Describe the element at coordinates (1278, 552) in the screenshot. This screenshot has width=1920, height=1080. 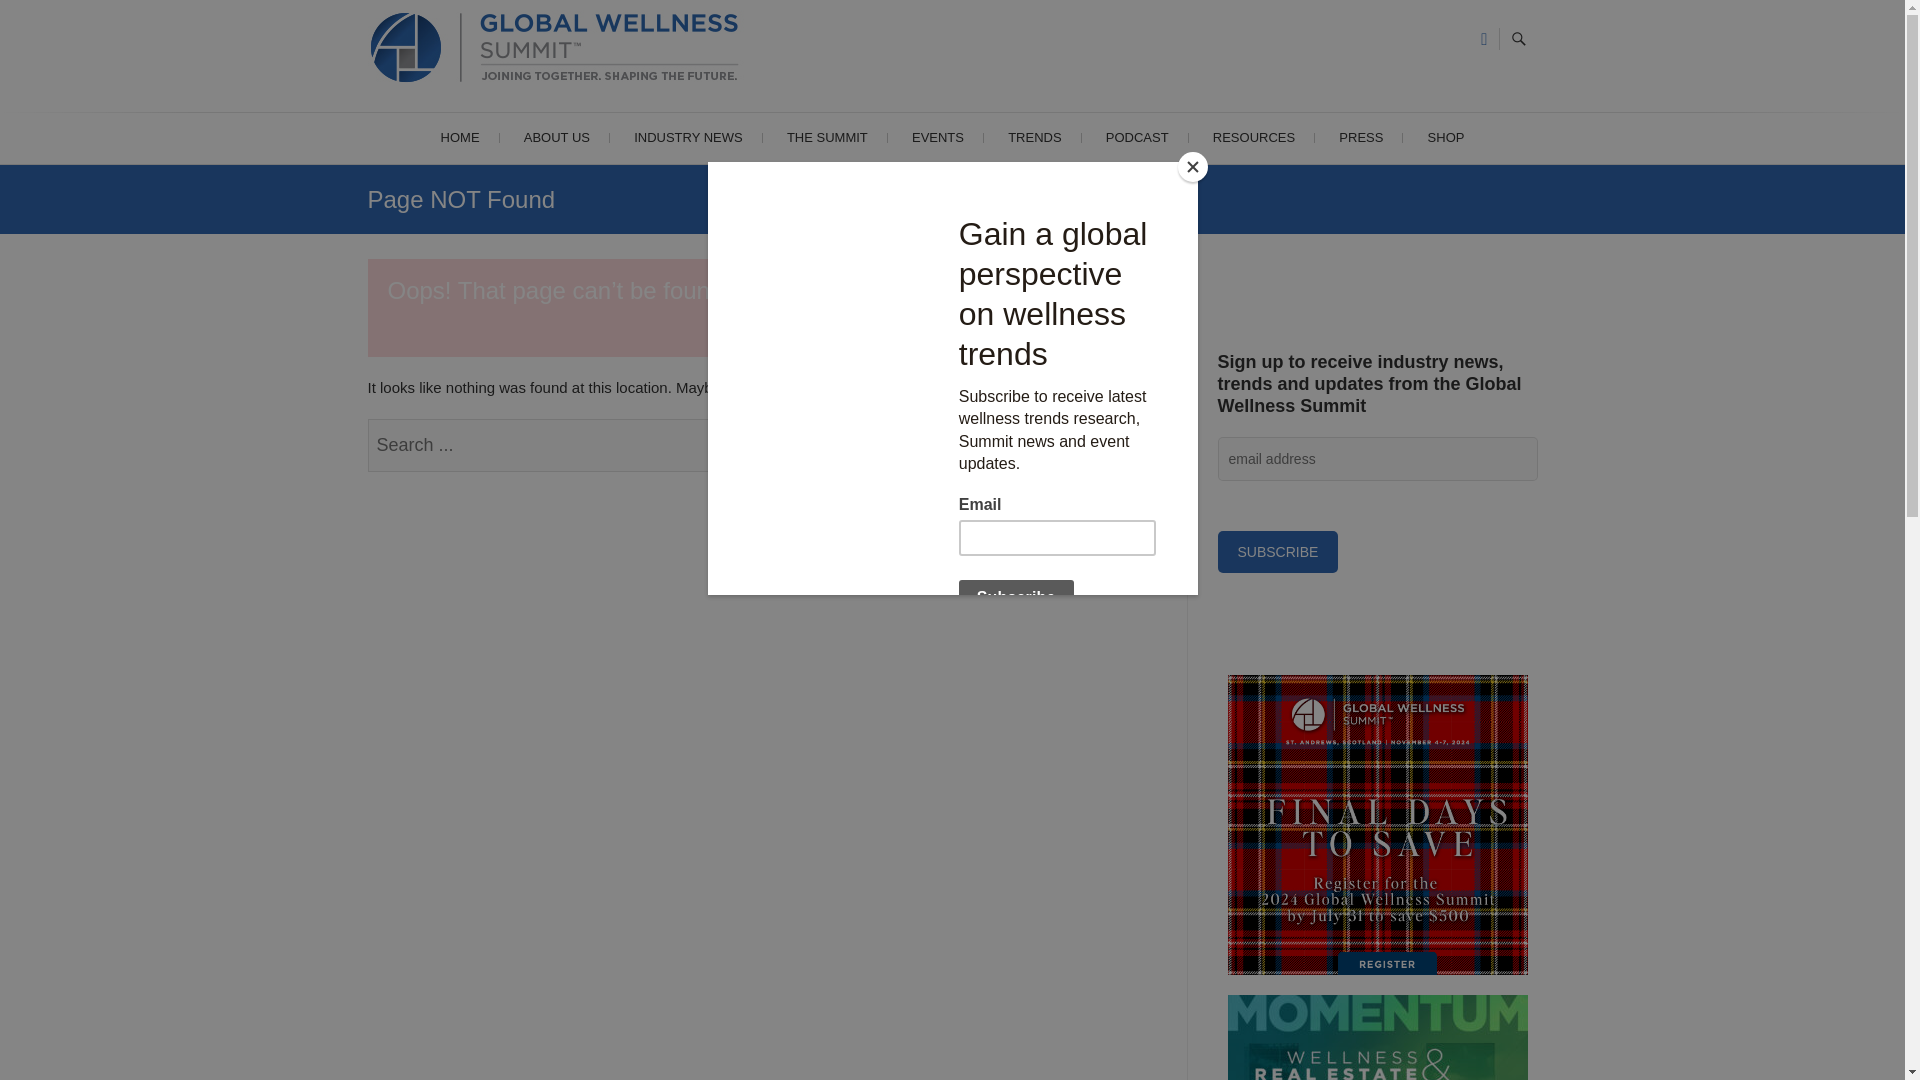
I see `Subscribe` at that location.